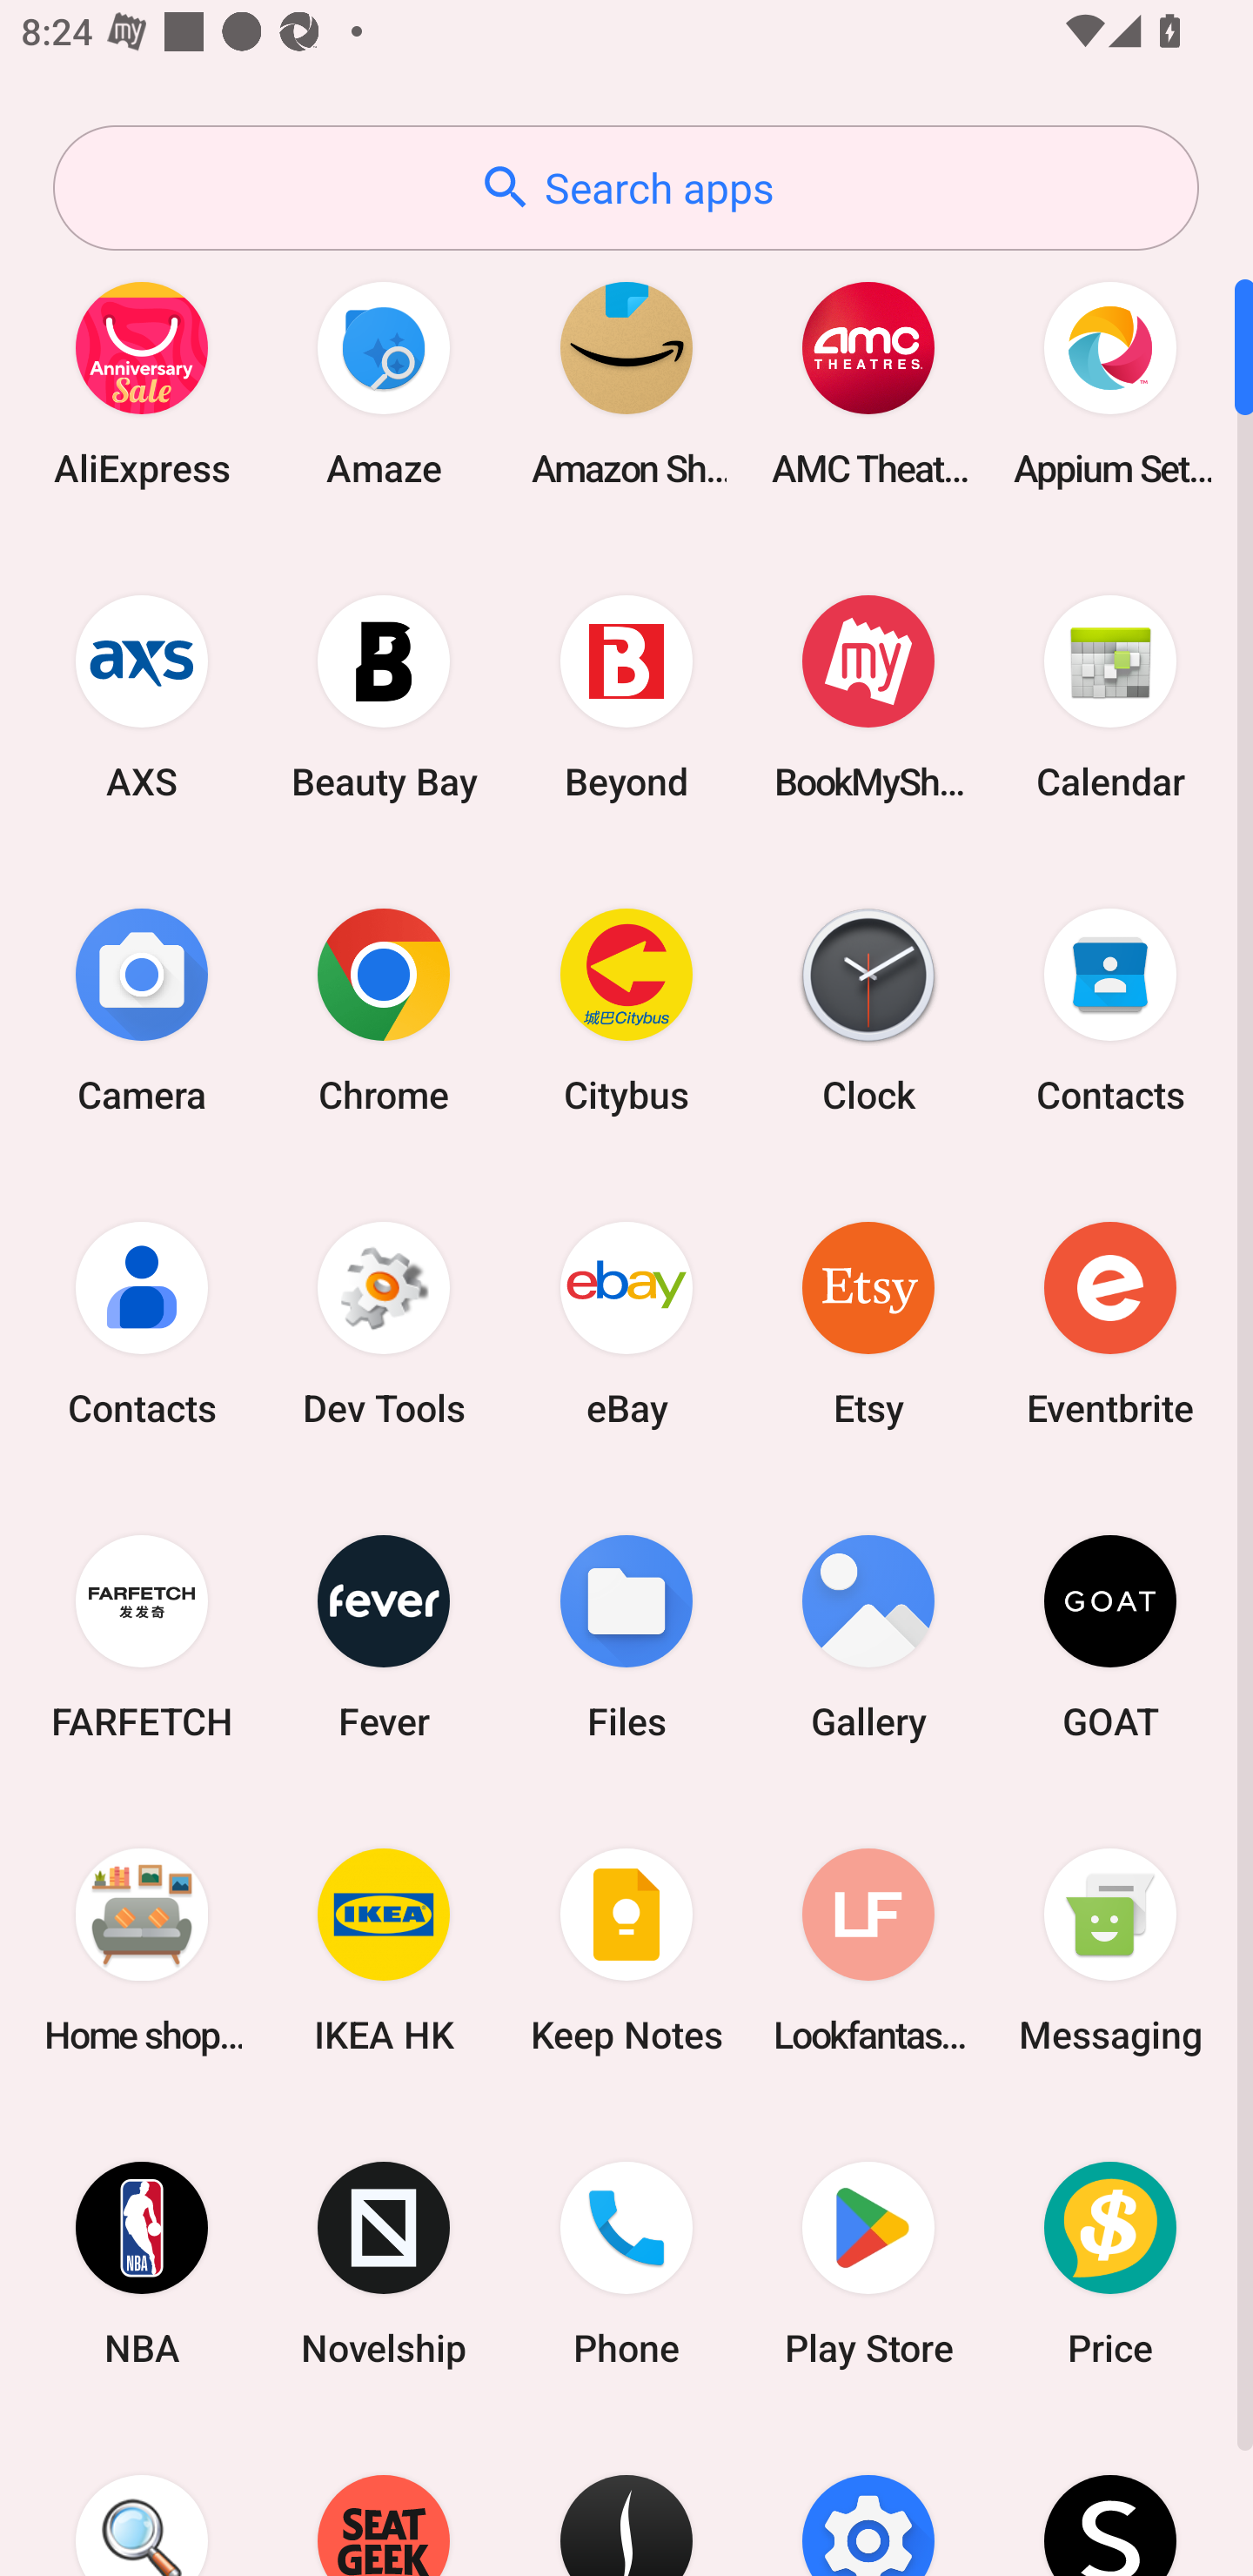 The width and height of the screenshot is (1253, 2576). What do you see at coordinates (142, 696) in the screenshot?
I see `AXS` at bounding box center [142, 696].